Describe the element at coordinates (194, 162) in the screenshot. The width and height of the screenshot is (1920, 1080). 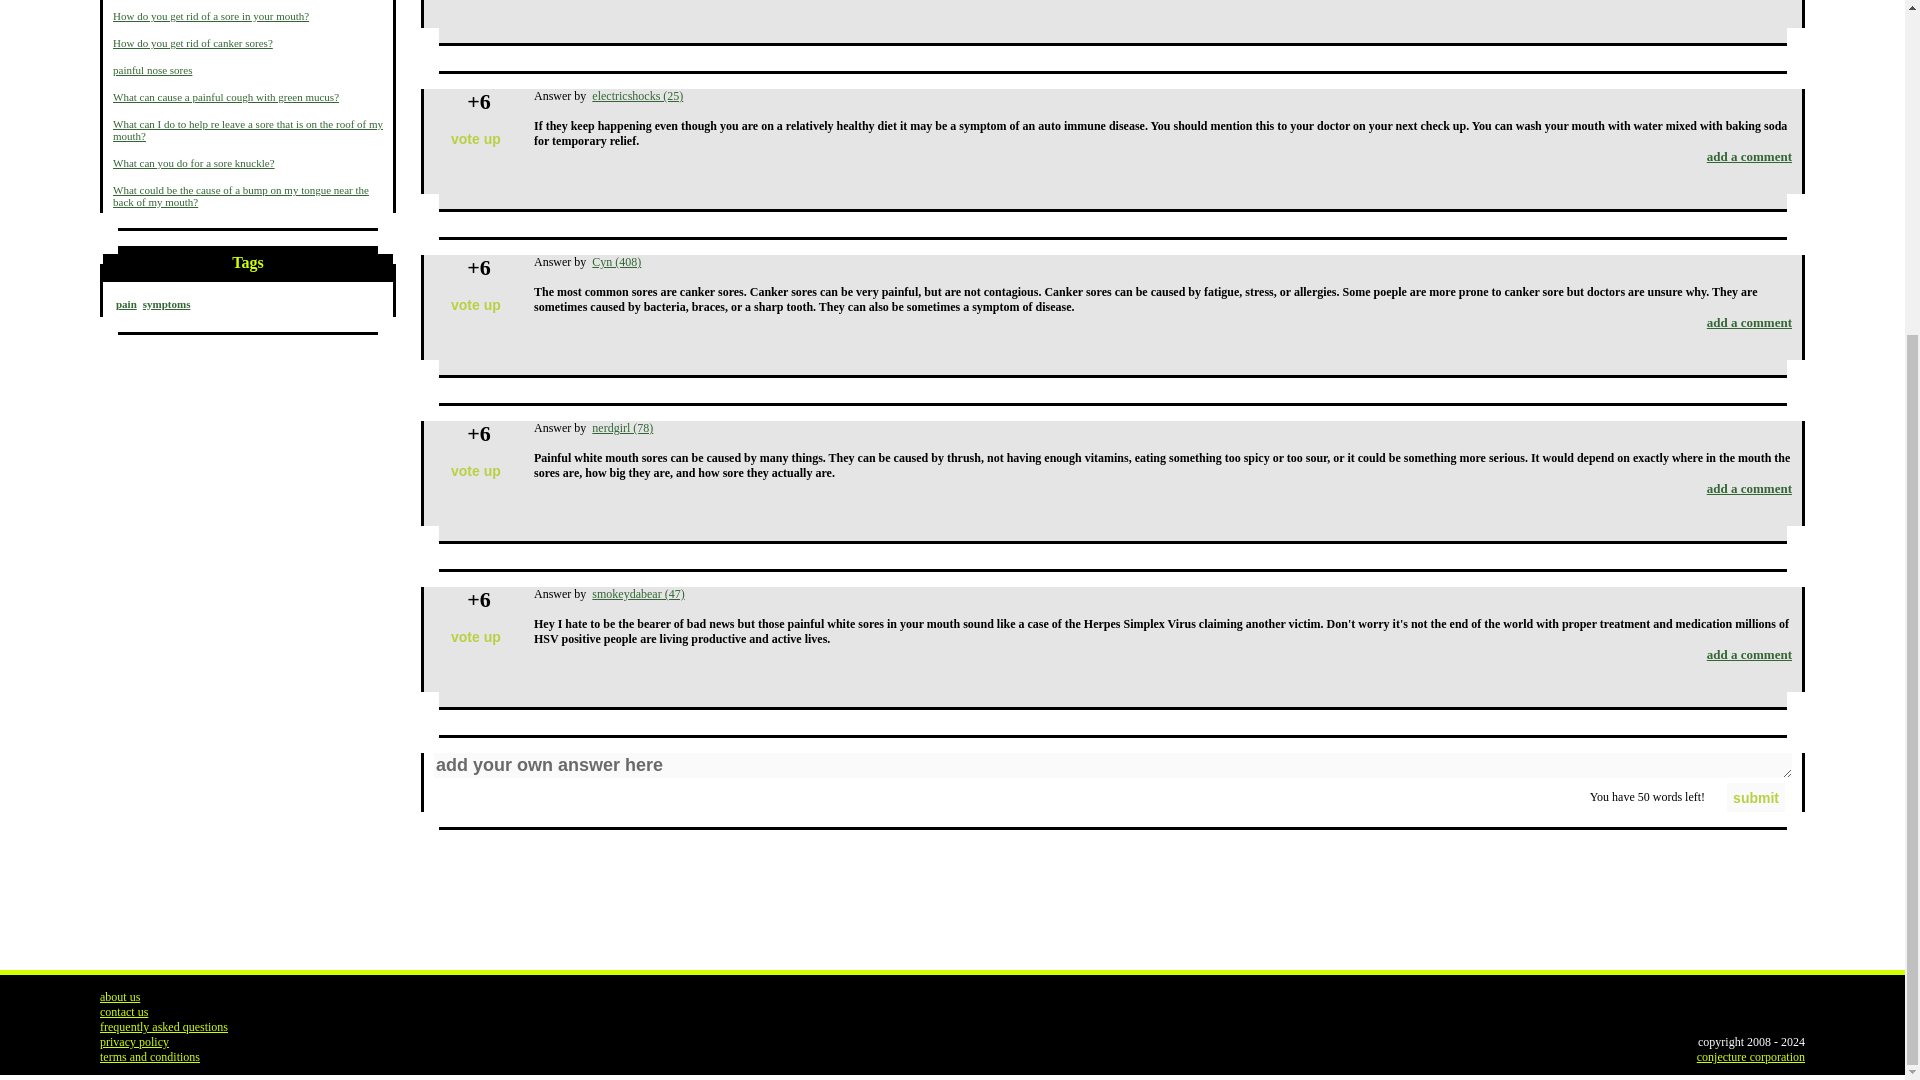
I see `What can you do for a sore knuckle?` at that location.